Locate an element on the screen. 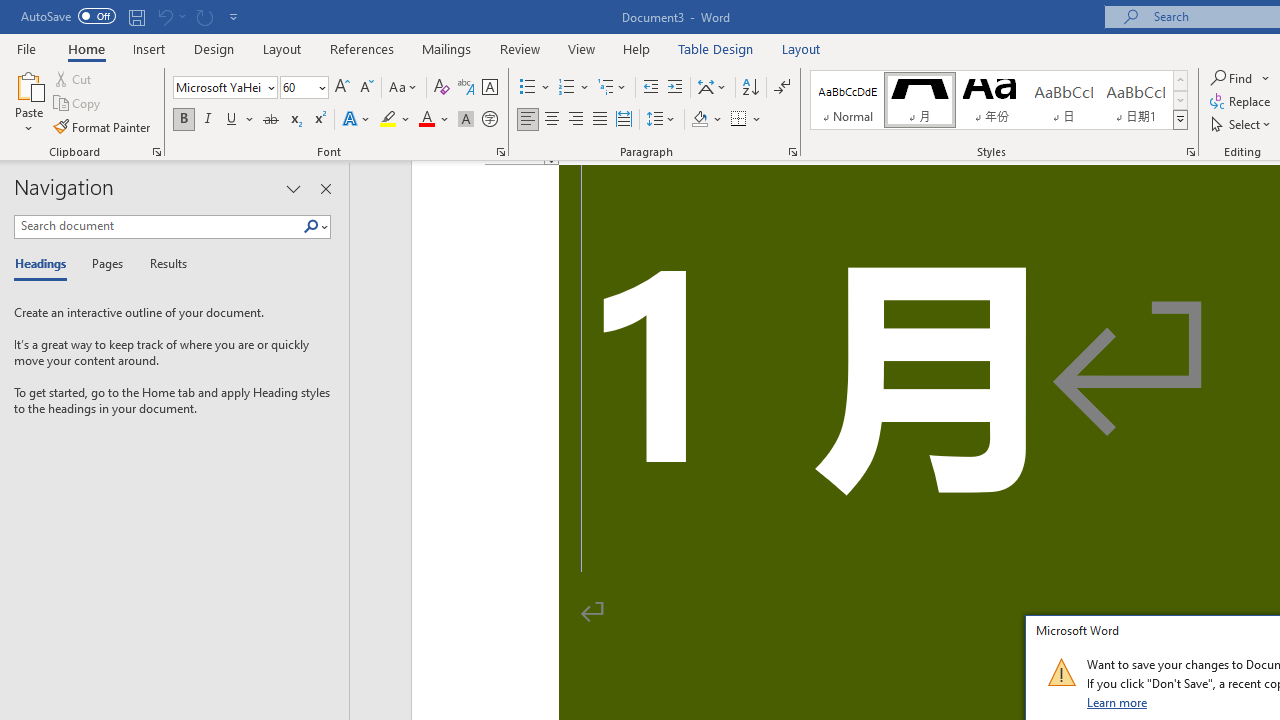 The width and height of the screenshot is (1280, 720). Grow Font is located at coordinates (342, 88).